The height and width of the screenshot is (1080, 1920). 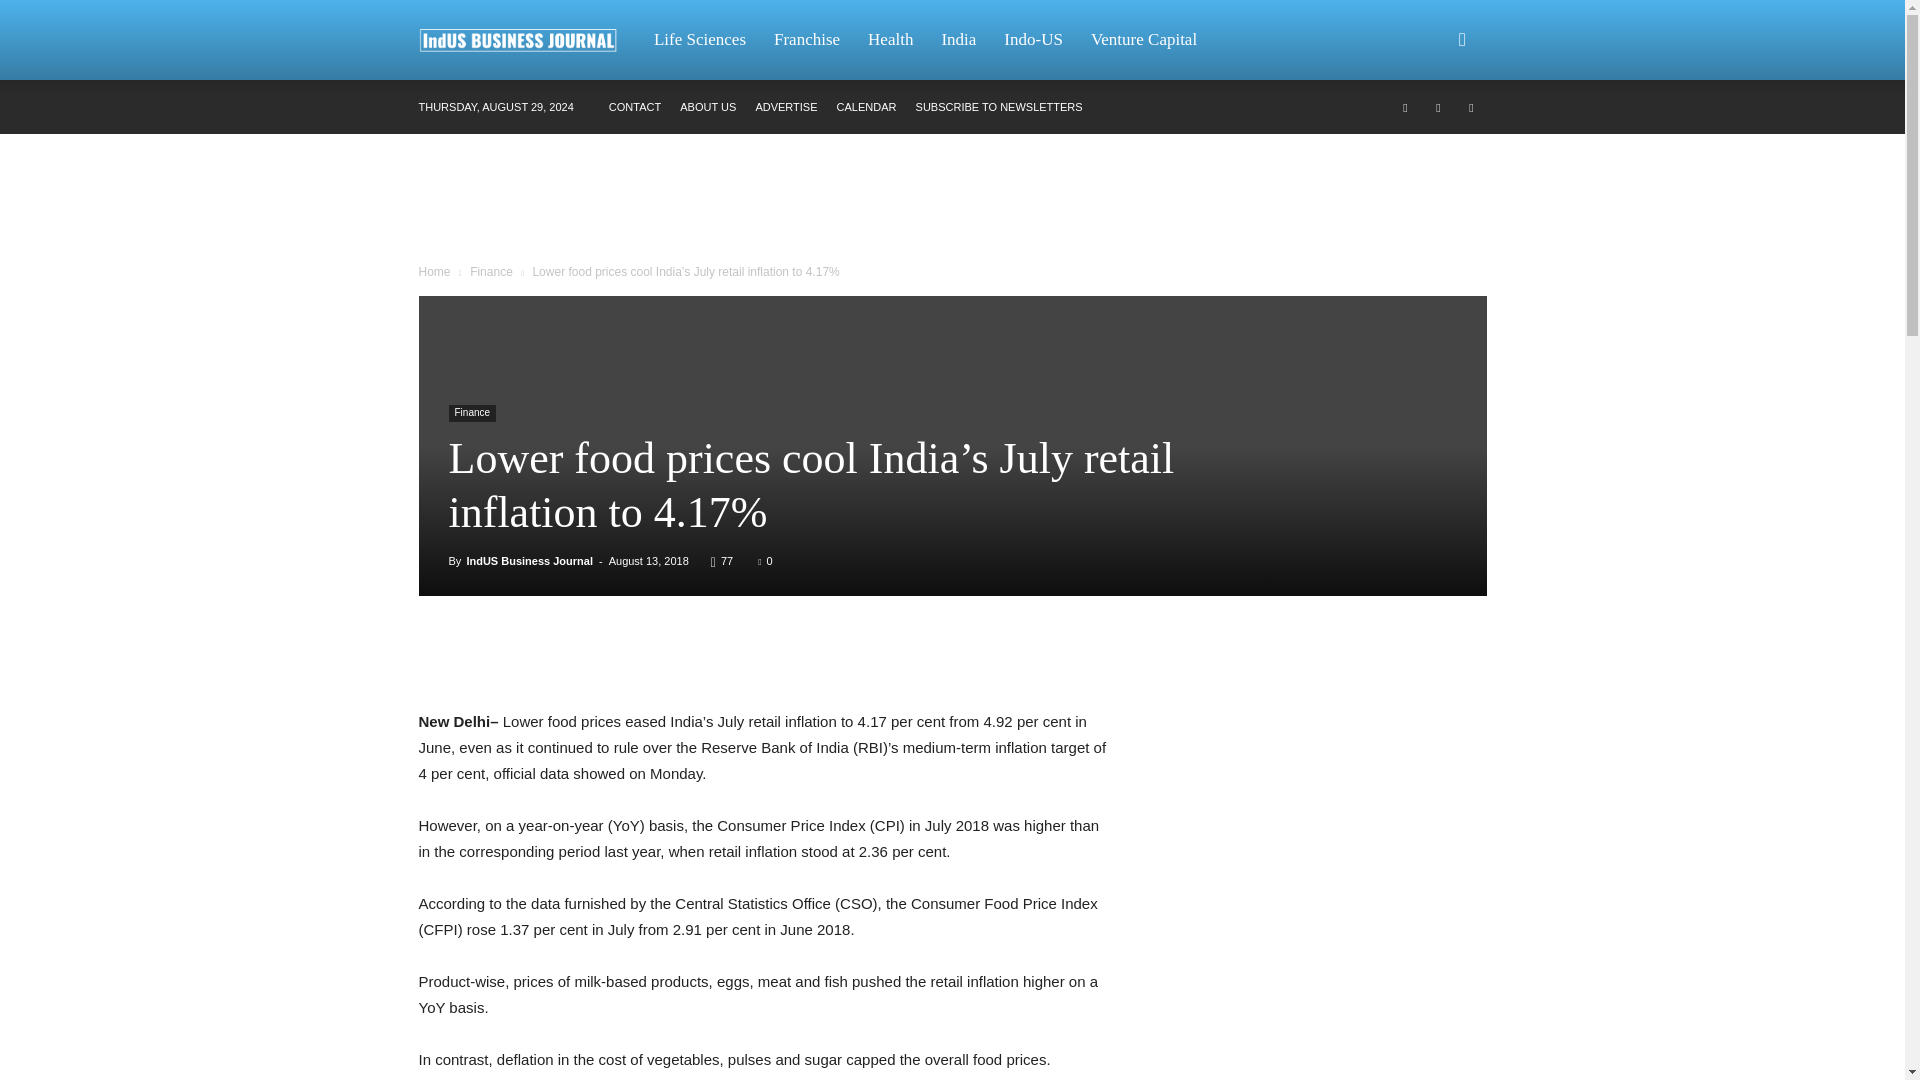 What do you see at coordinates (807, 40) in the screenshot?
I see `Franchise` at bounding box center [807, 40].